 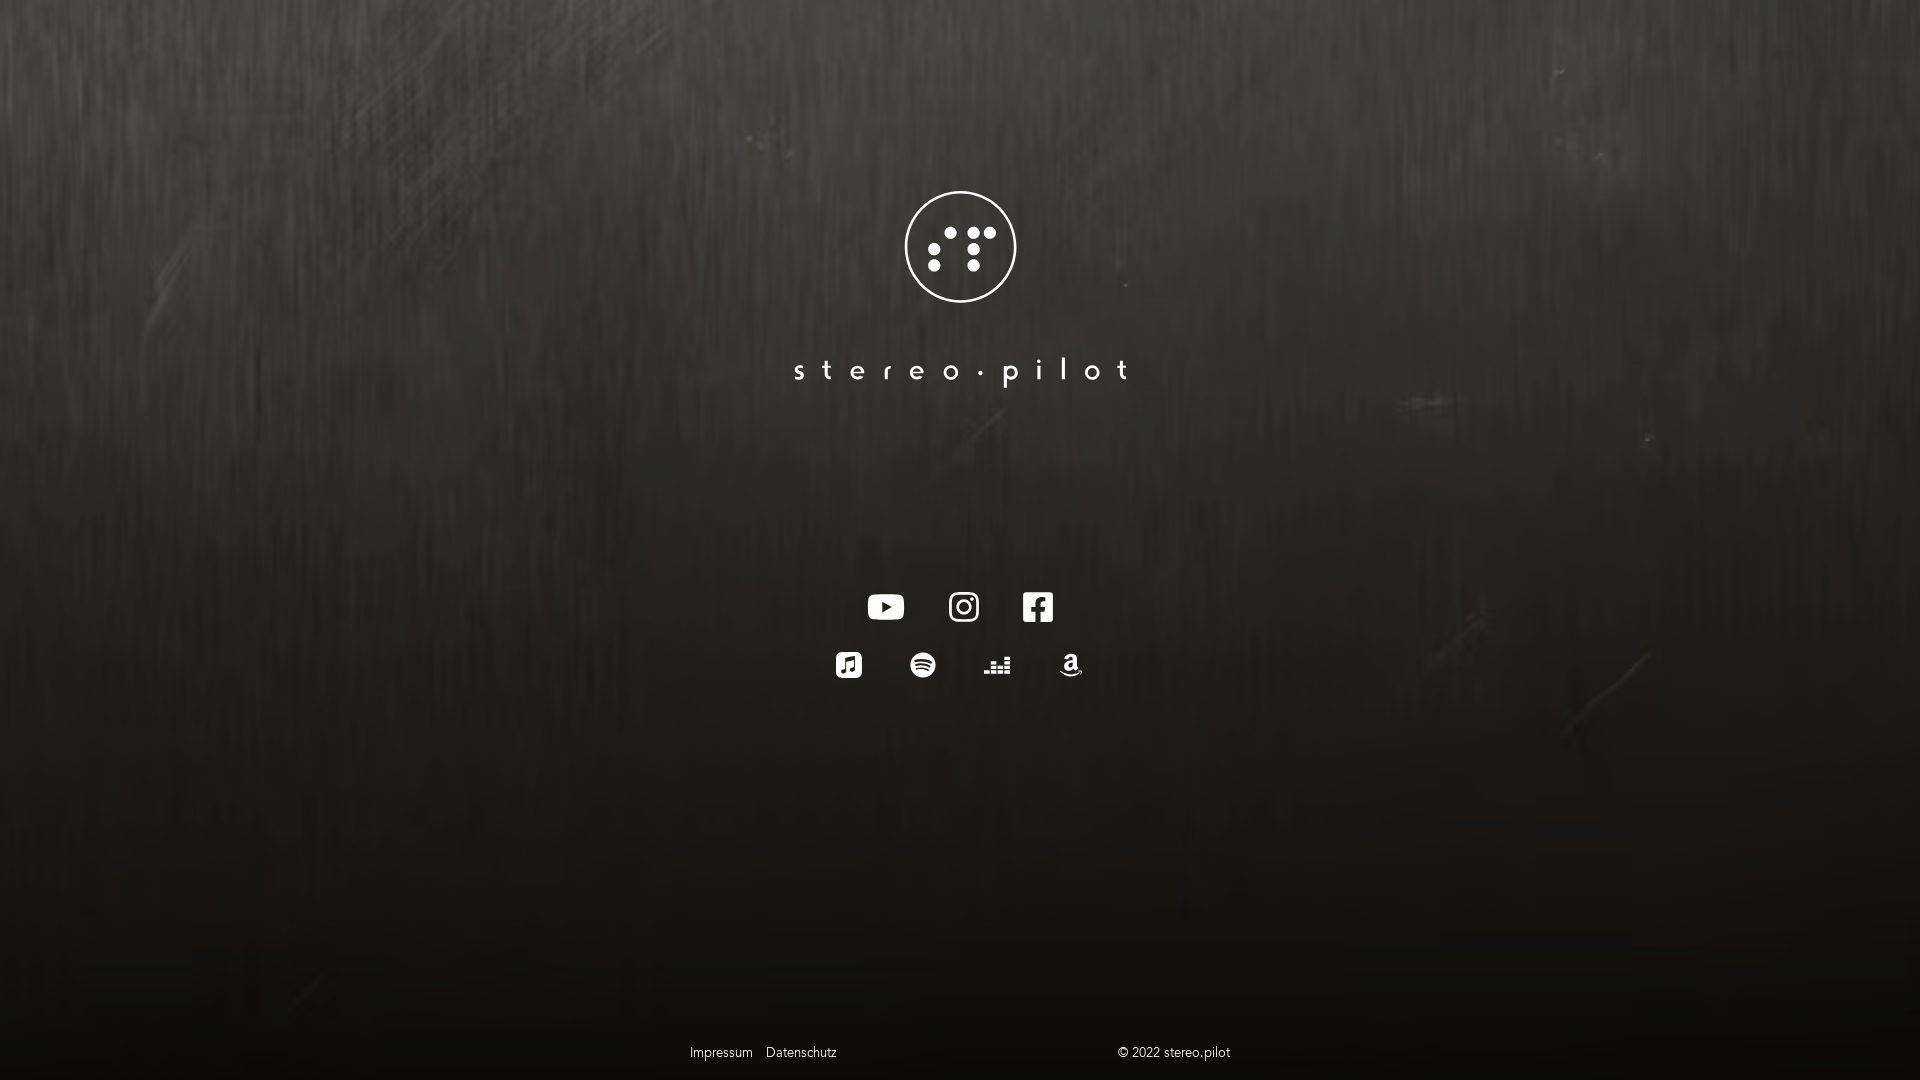 I want to click on Gravity at Spotify, so click(x=923, y=665).